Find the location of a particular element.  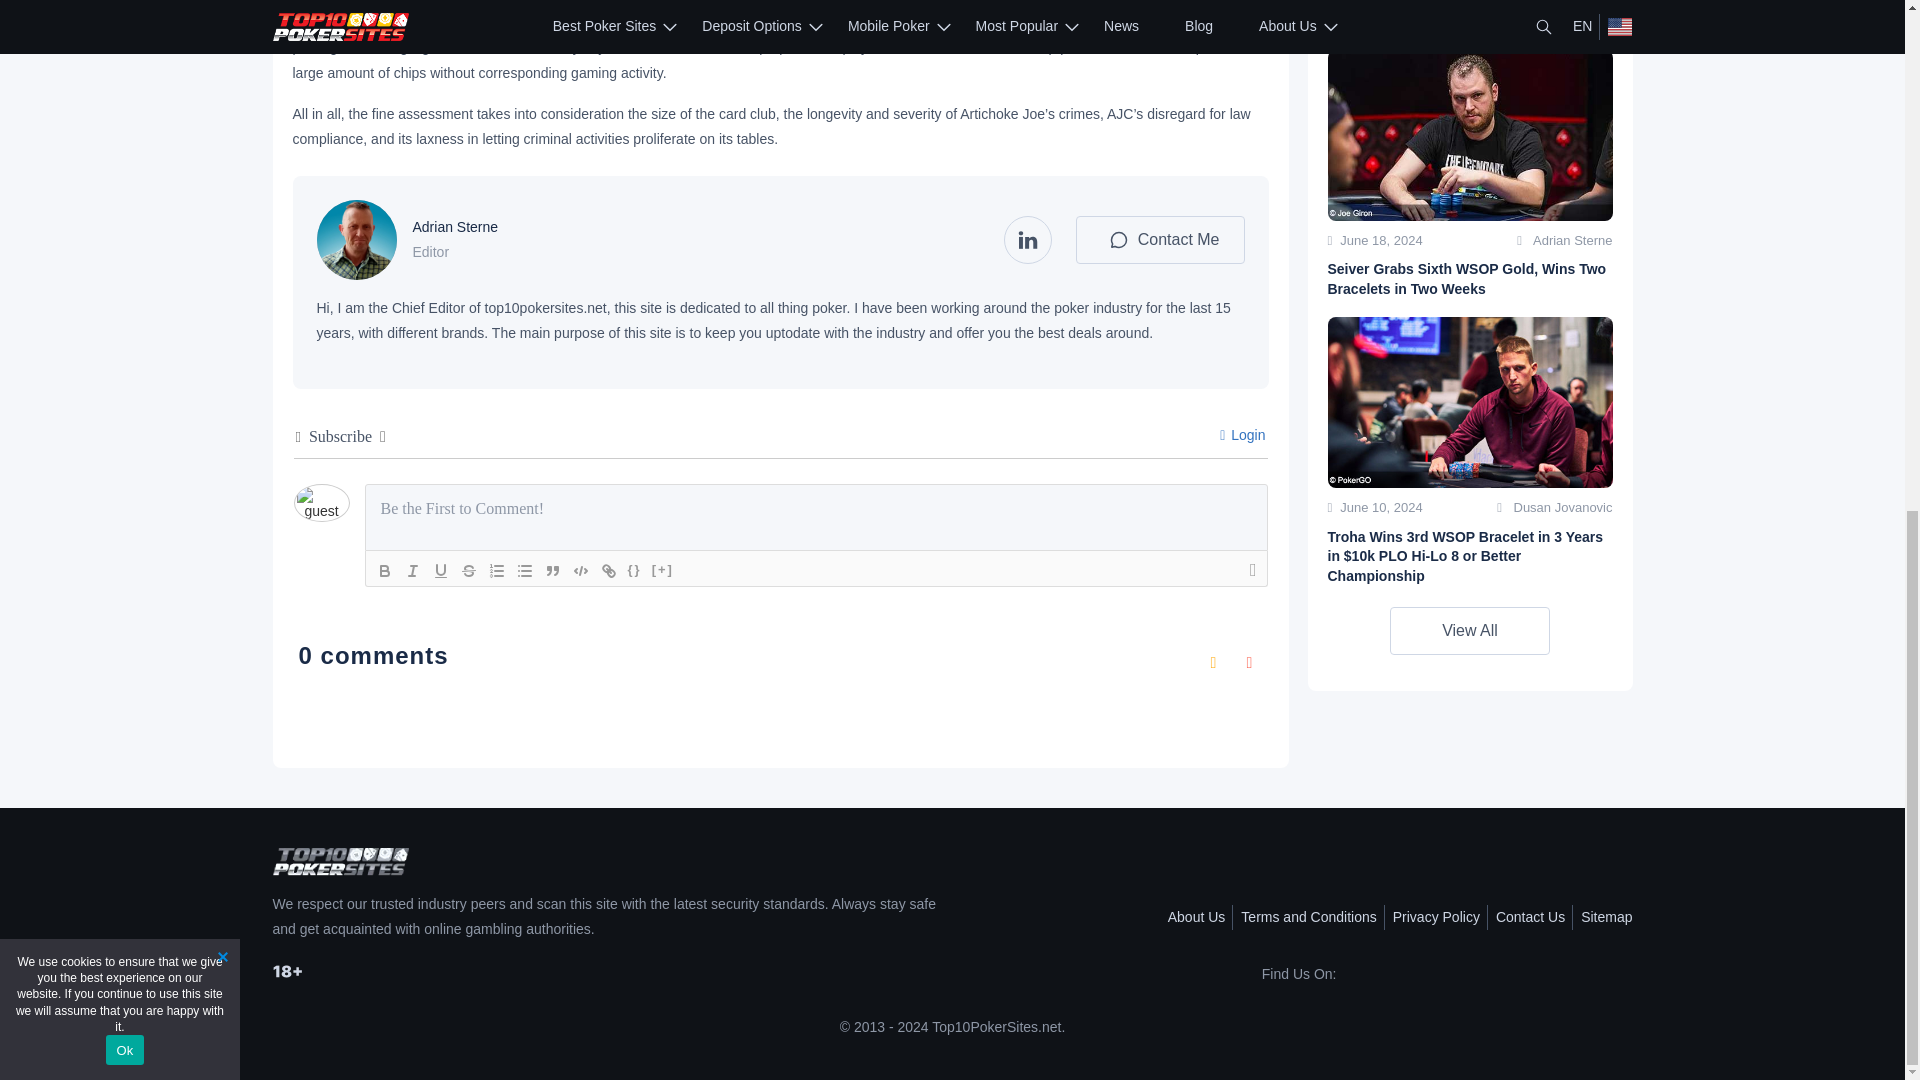

Strike is located at coordinates (467, 571).